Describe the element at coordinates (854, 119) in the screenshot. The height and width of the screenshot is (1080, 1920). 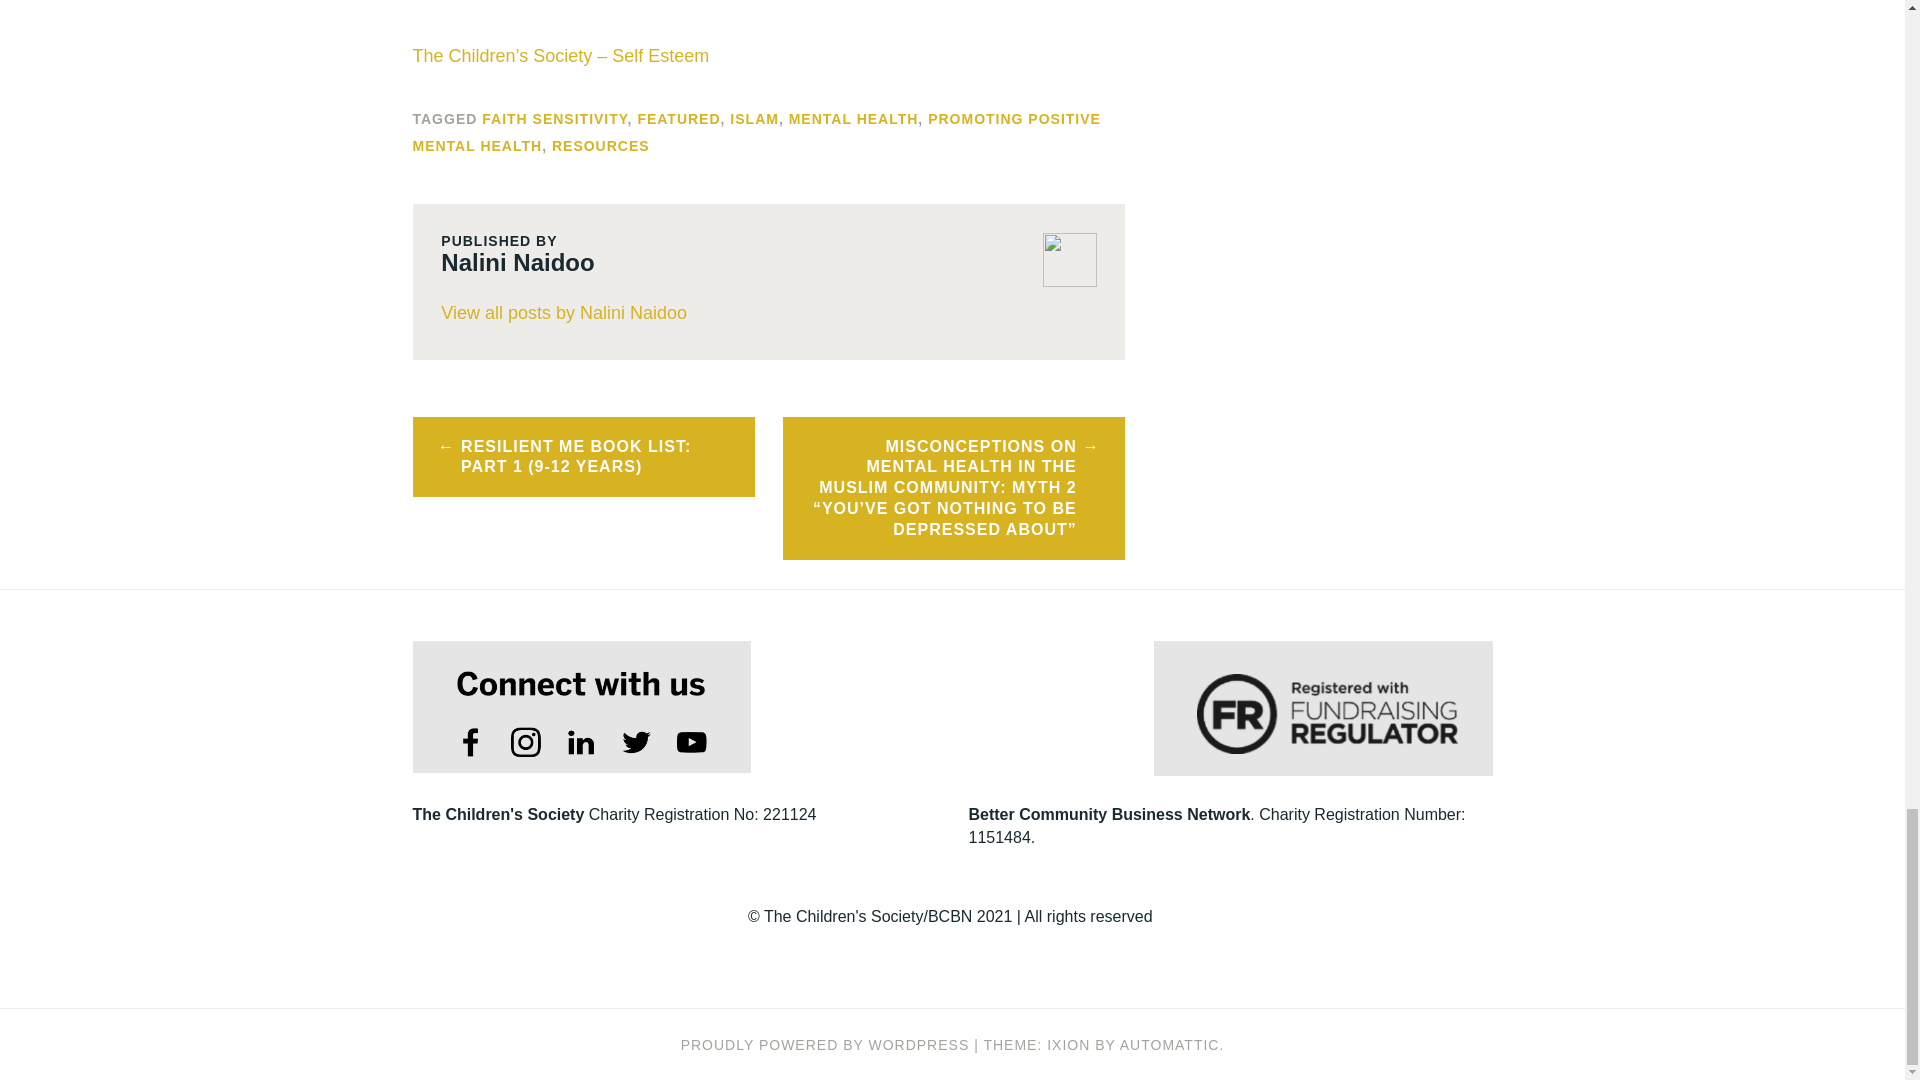
I see `MENTAL HEALTH` at that location.